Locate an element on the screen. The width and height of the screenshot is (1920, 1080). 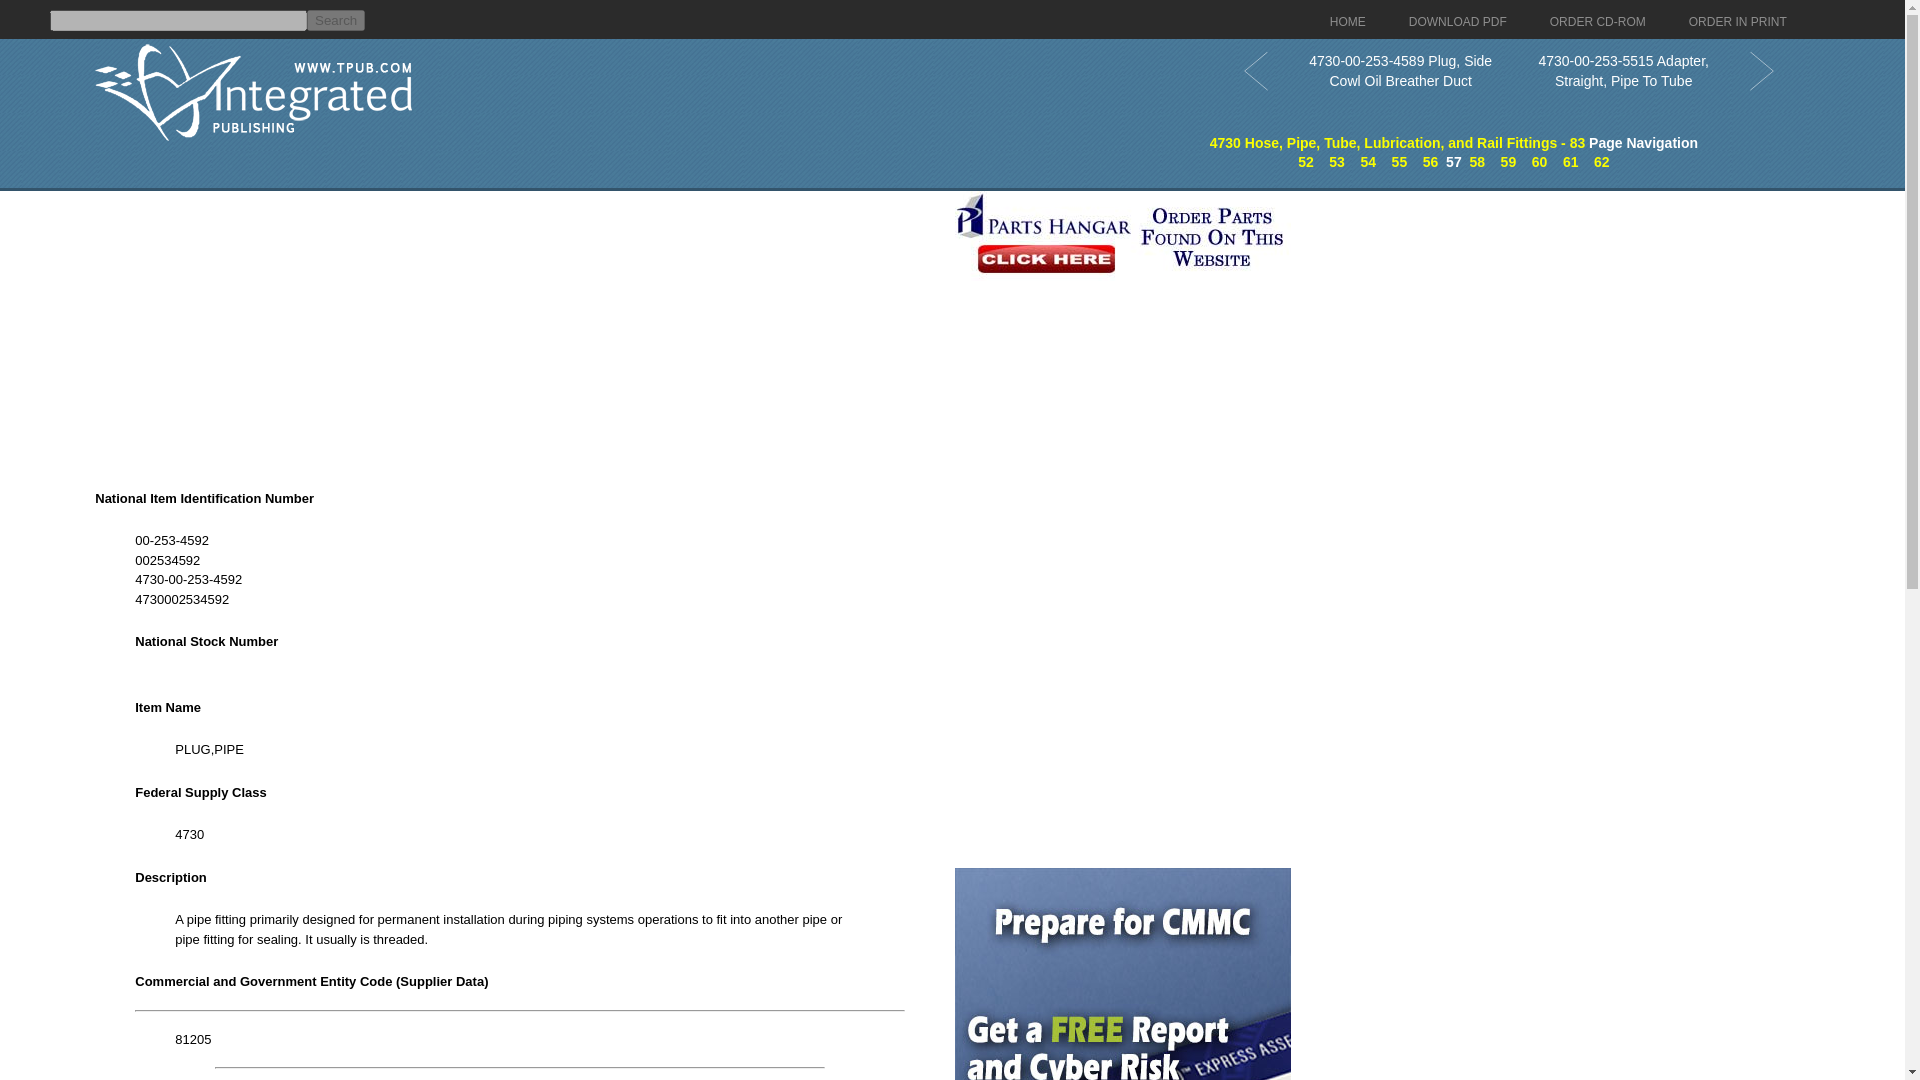
61 is located at coordinates (1570, 162).